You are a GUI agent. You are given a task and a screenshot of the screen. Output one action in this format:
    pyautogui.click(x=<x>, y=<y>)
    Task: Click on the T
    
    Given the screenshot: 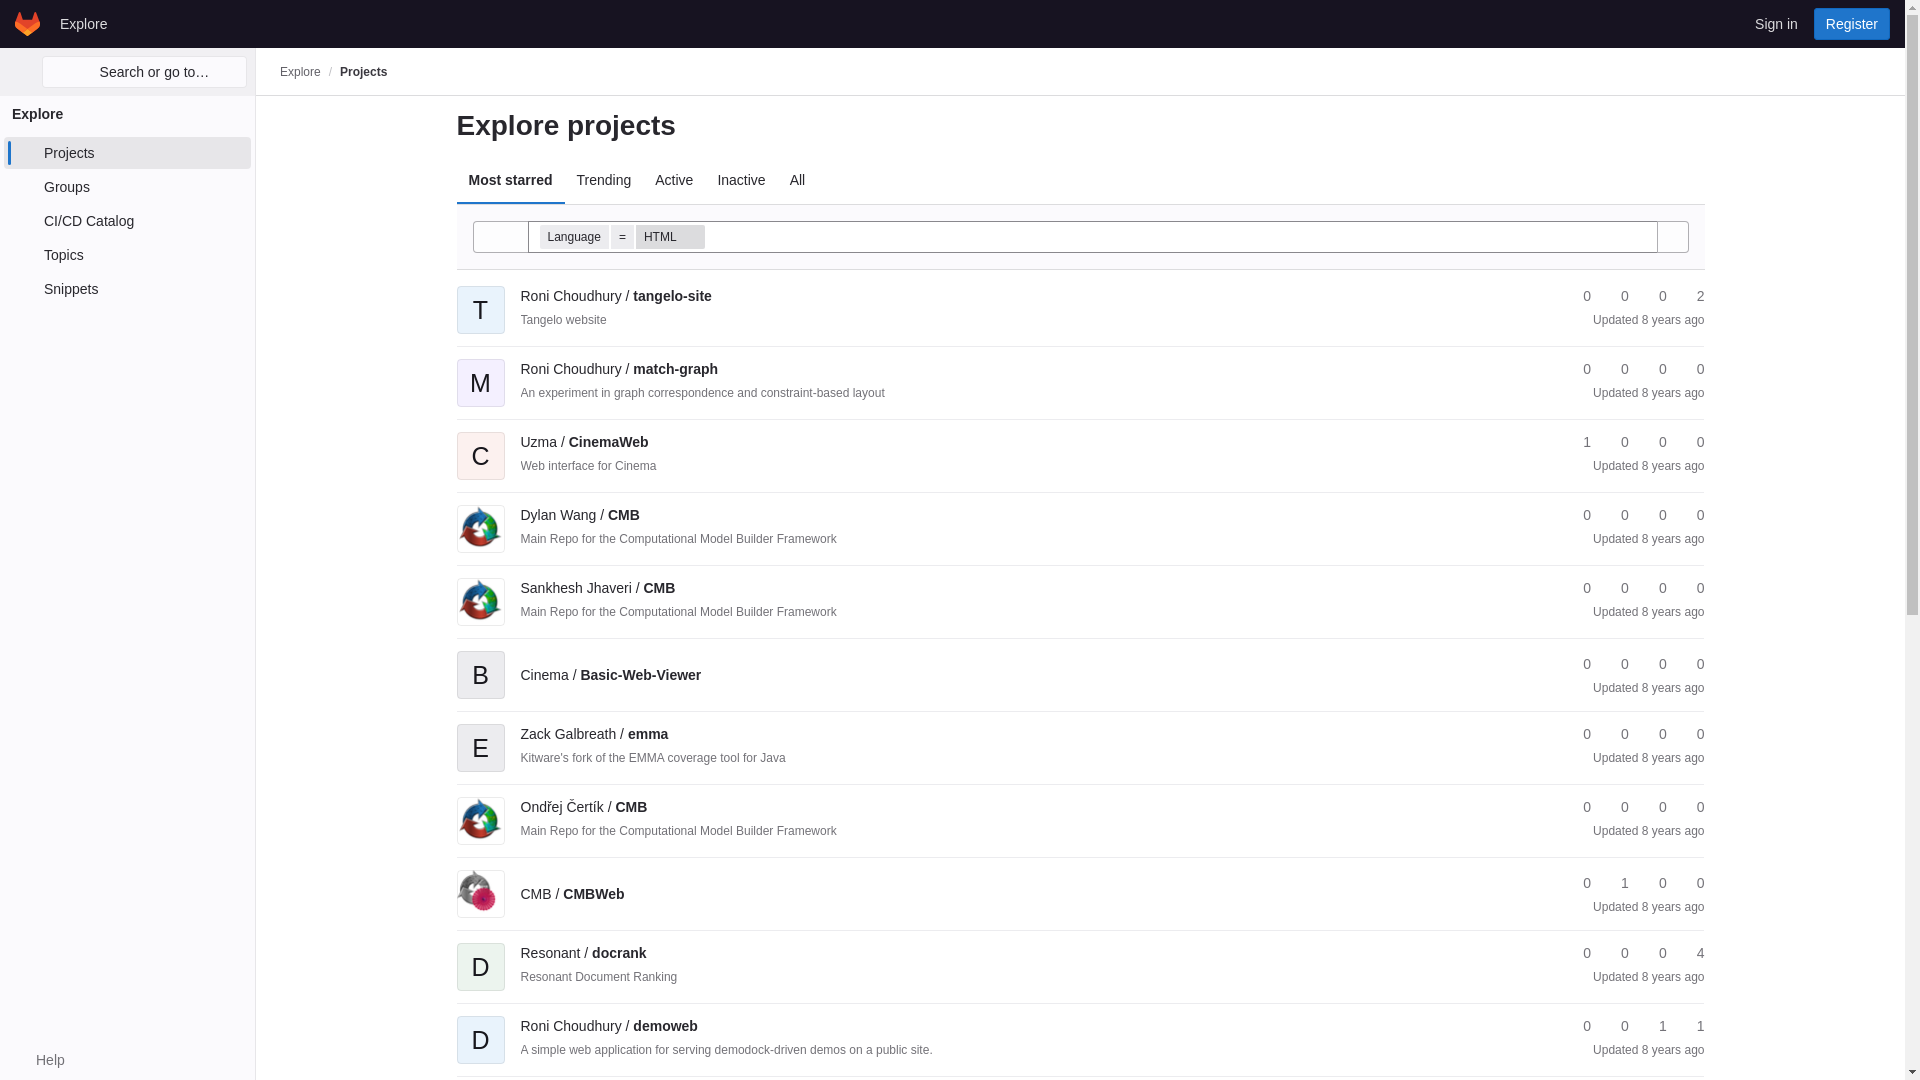 What is the action you would take?
    pyautogui.click(x=480, y=296)
    